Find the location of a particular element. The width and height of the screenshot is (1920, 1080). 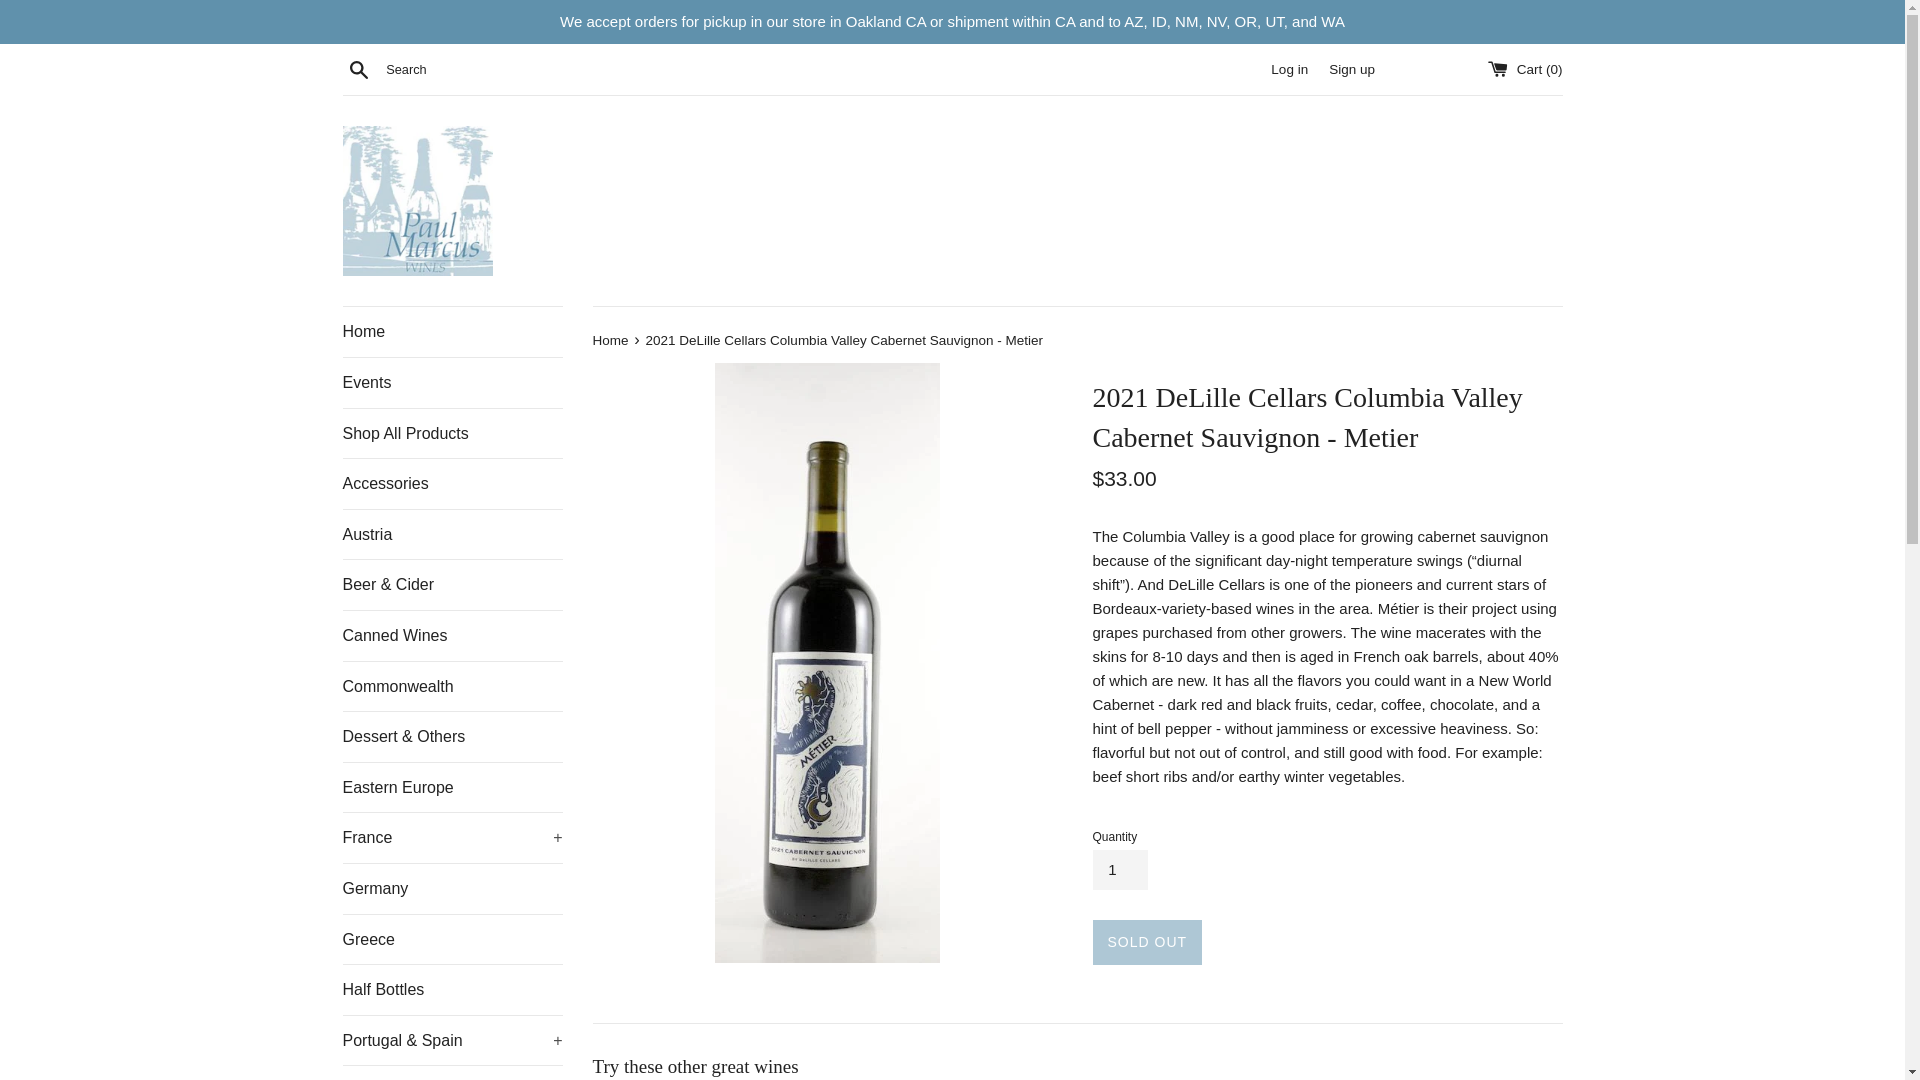

Commonwealth is located at coordinates (452, 686).